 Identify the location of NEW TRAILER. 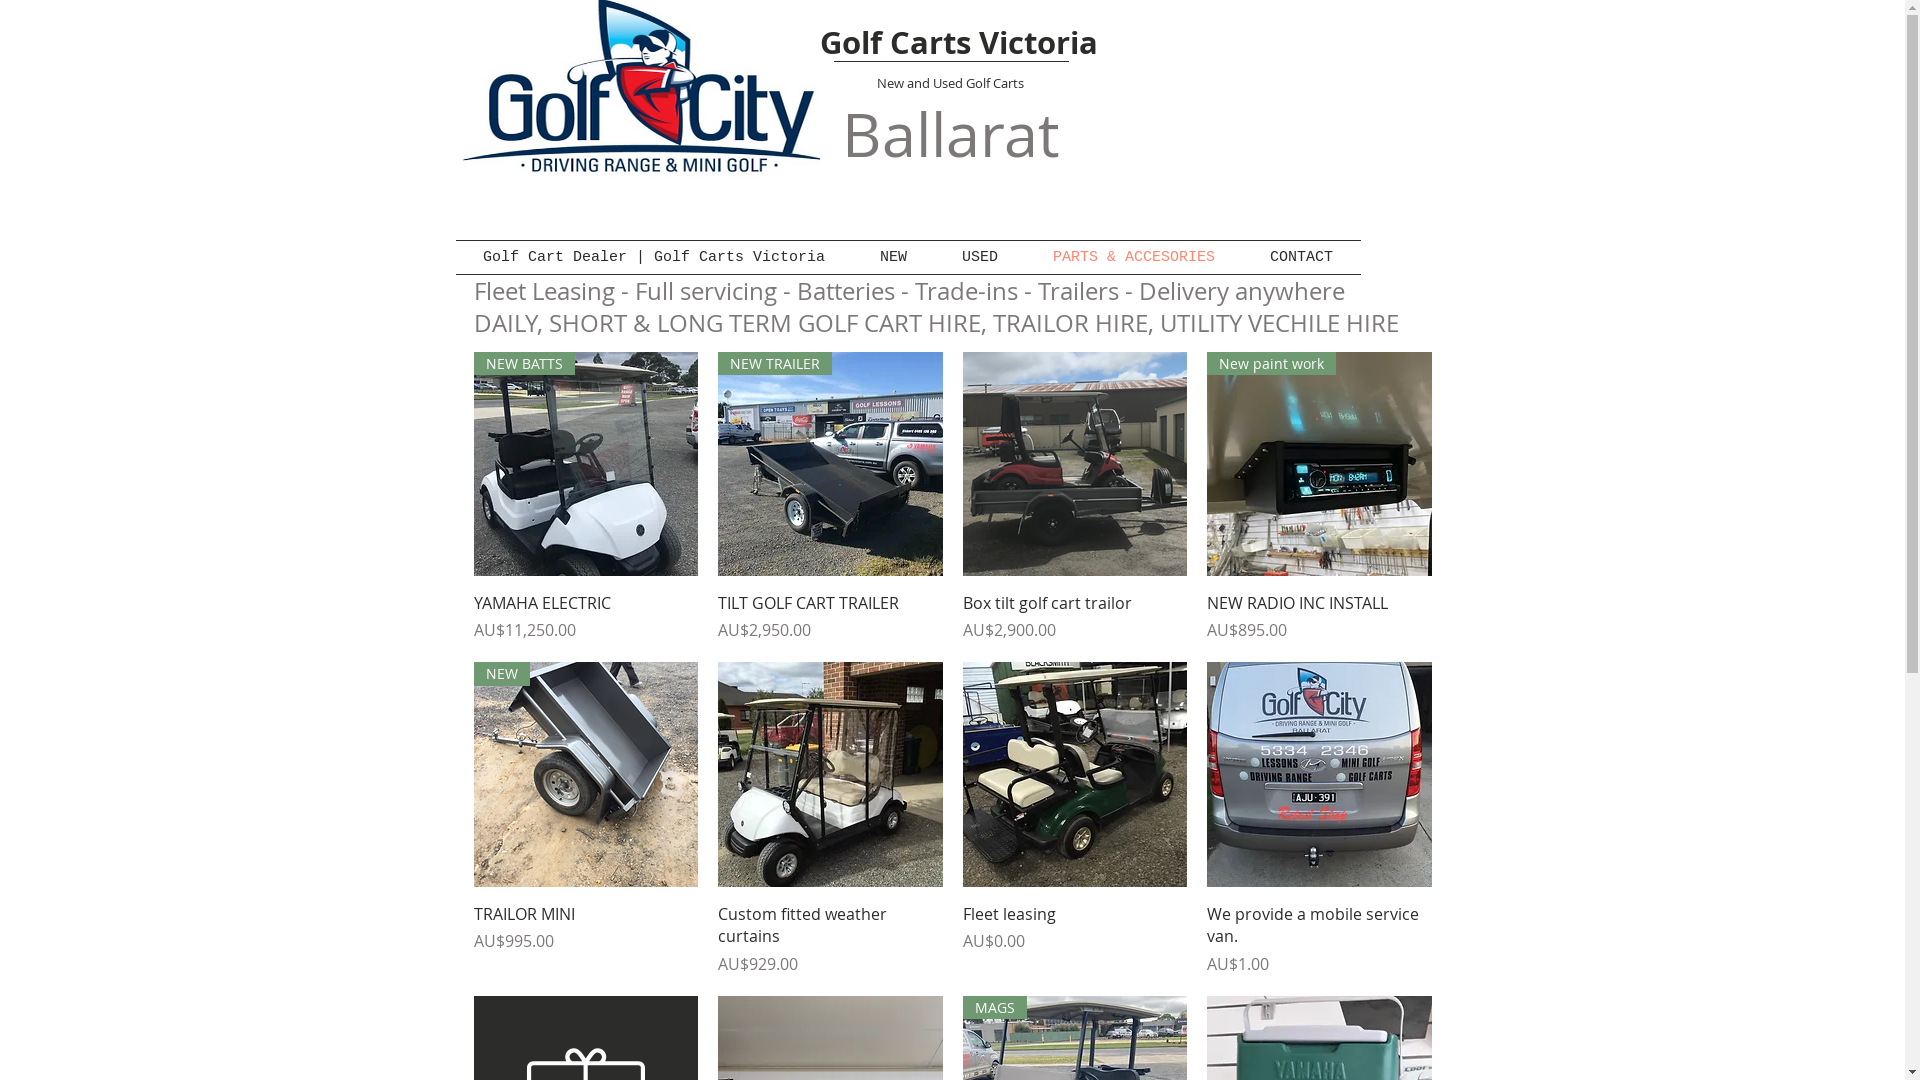
(830, 464).